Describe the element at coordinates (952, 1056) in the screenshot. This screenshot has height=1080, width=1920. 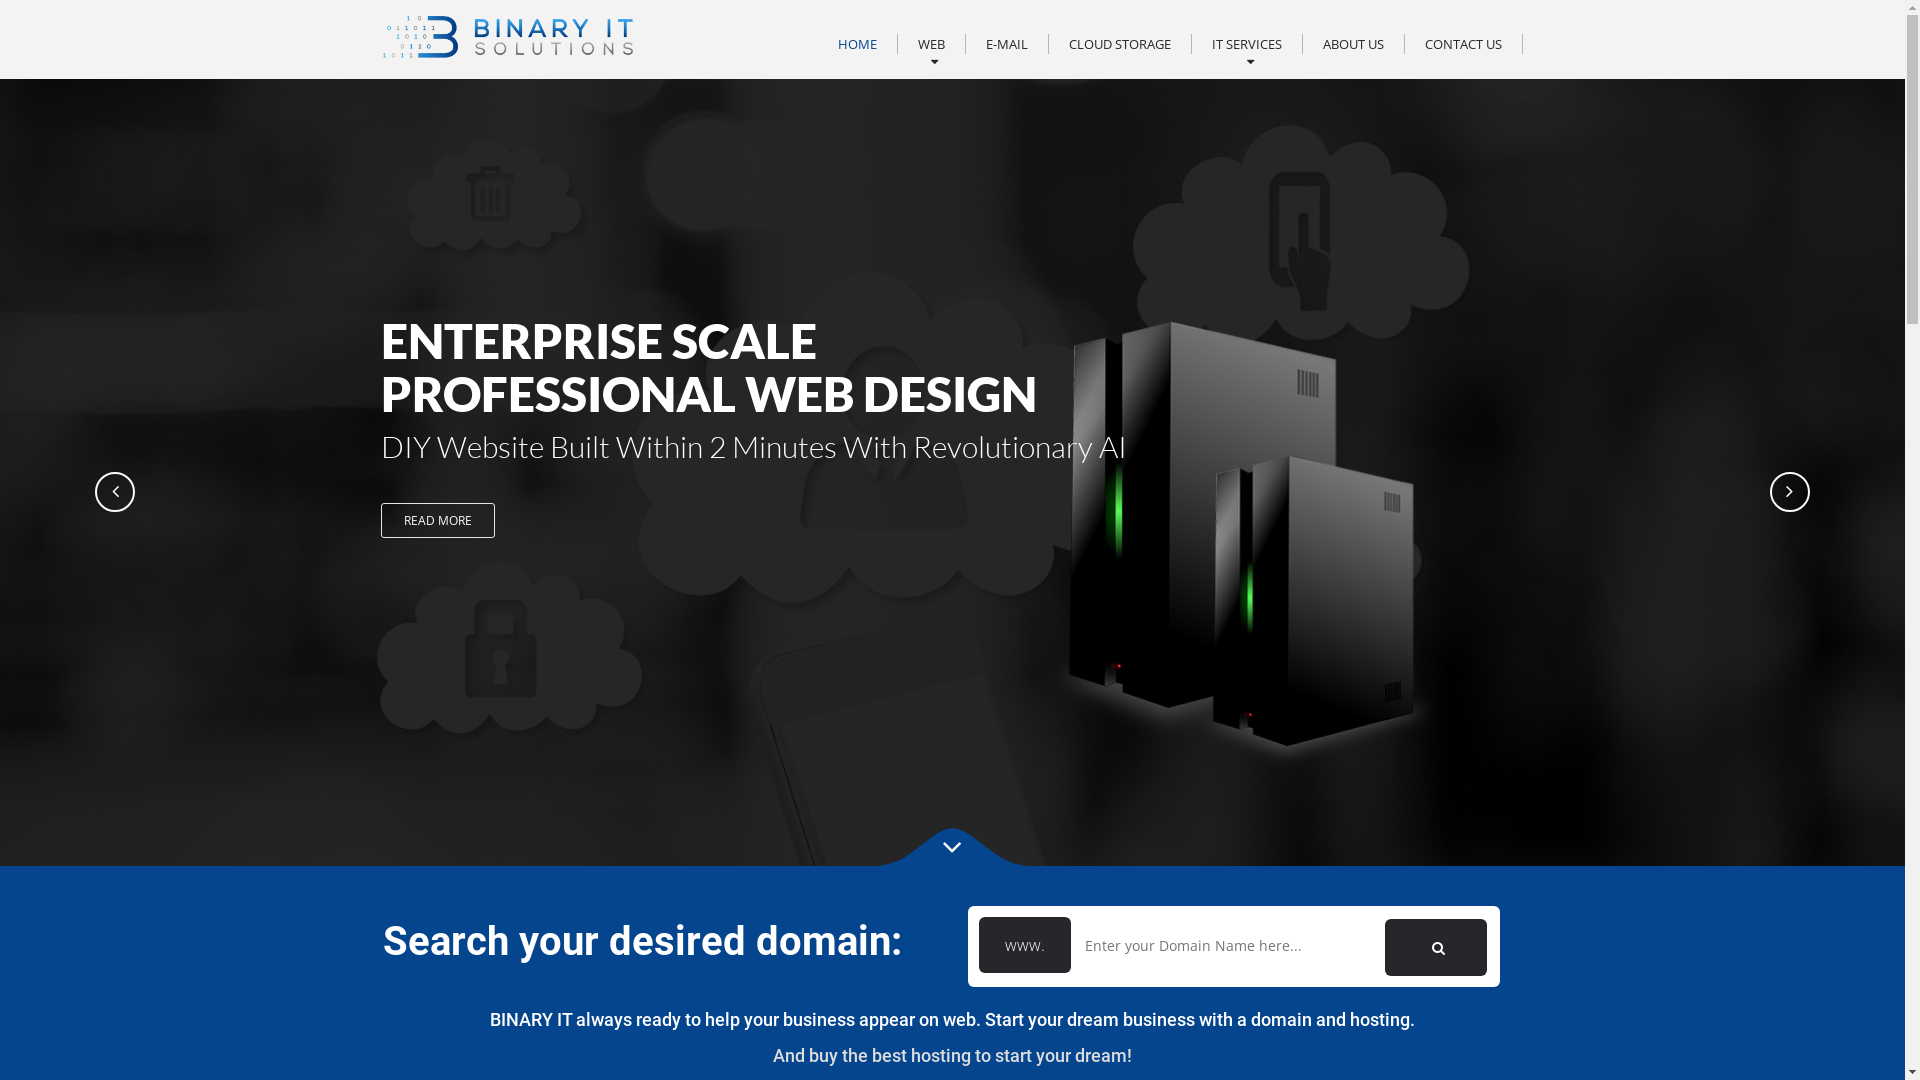
I see `And buy the best hosting to start your dream!` at that location.